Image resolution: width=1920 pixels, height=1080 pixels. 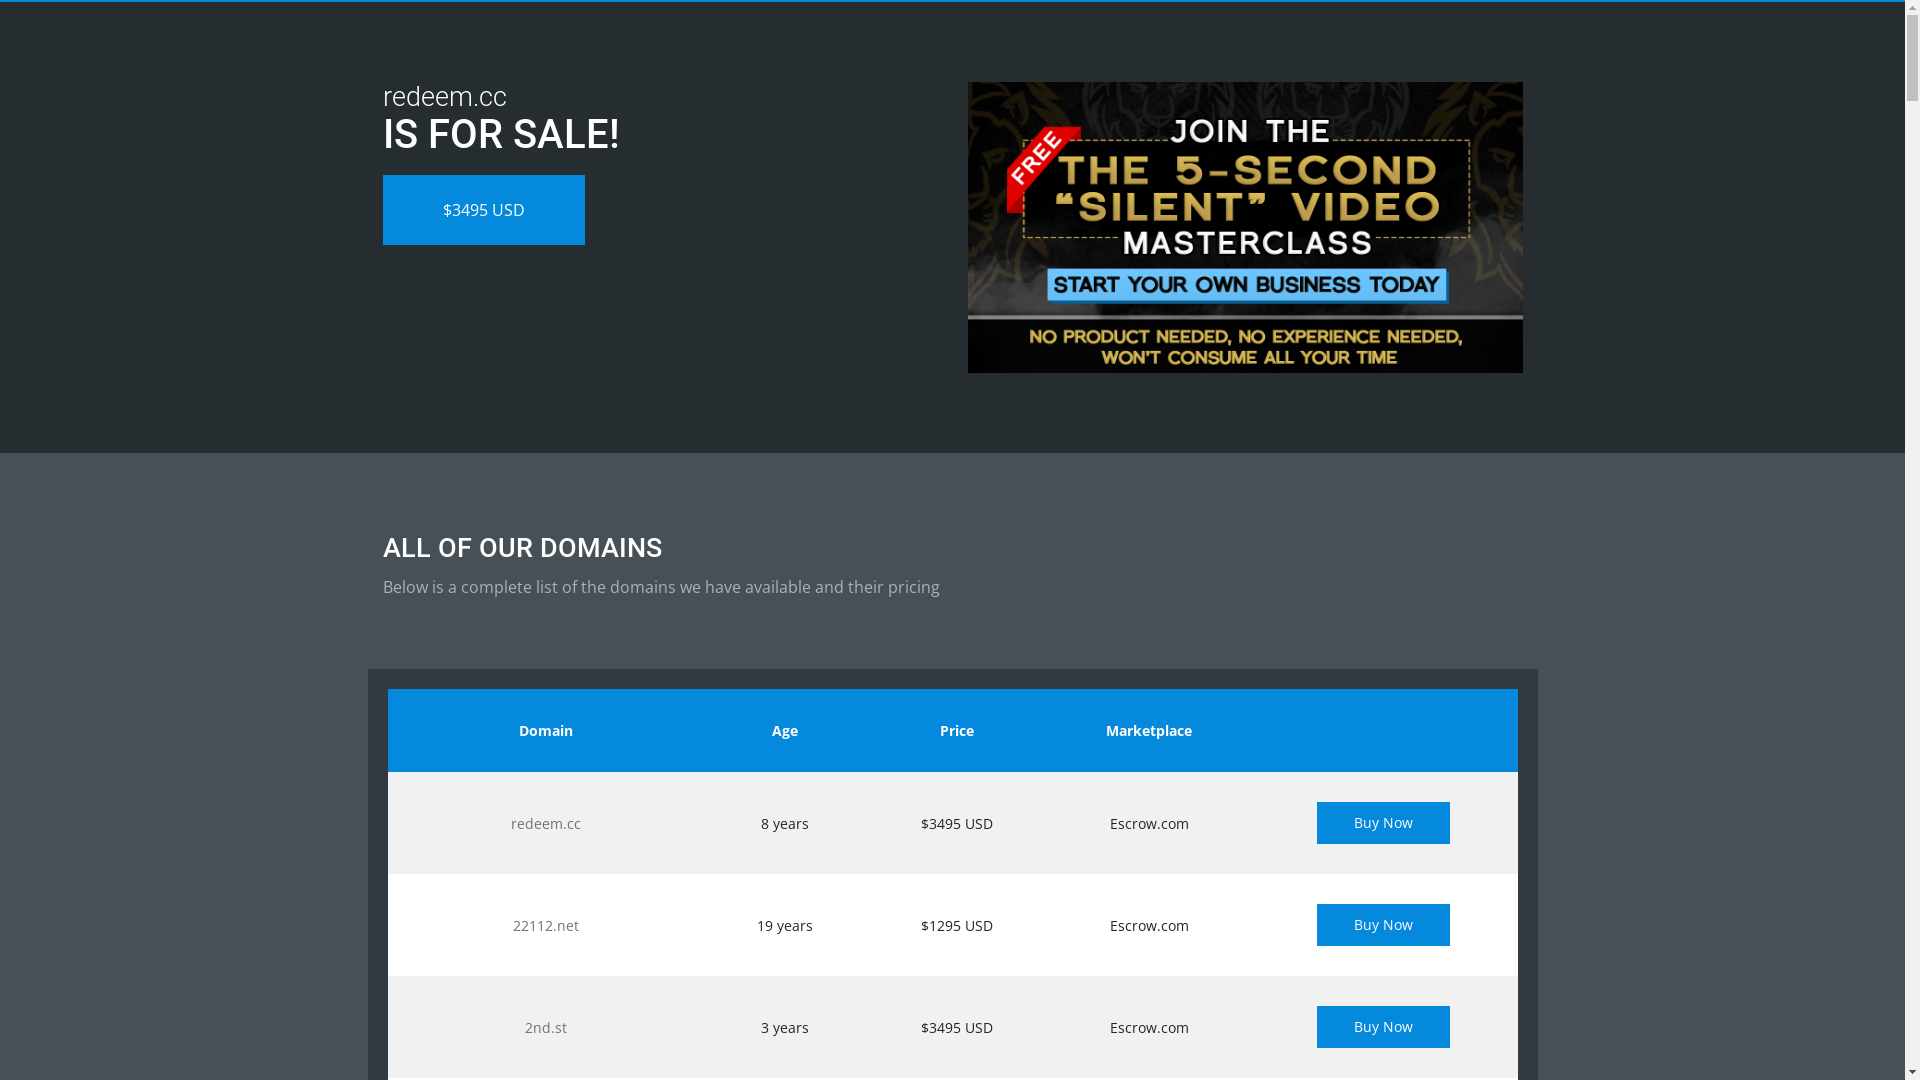 What do you see at coordinates (546, 824) in the screenshot?
I see `redeem.cc` at bounding box center [546, 824].